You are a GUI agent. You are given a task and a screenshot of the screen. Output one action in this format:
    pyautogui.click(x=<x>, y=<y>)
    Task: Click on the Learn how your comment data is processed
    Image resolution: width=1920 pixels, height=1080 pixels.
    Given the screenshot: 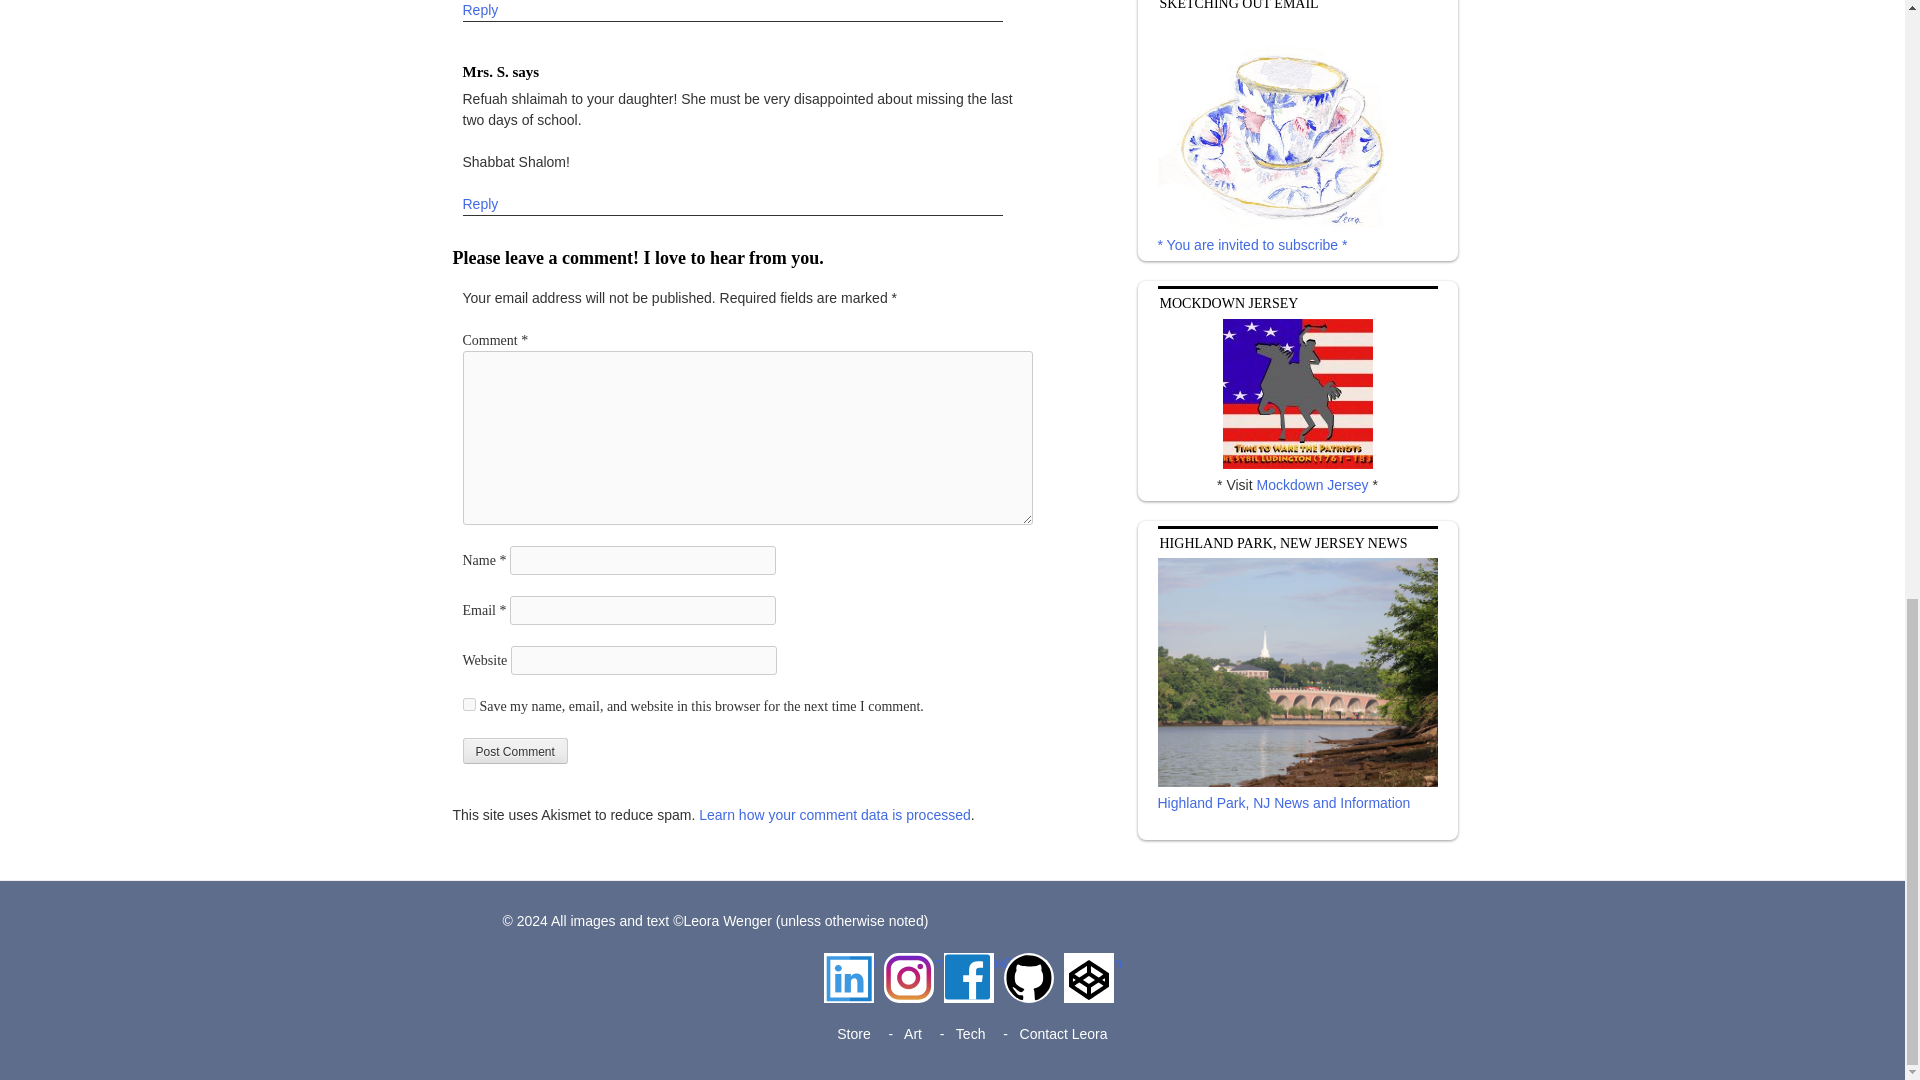 What is the action you would take?
    pyautogui.click(x=834, y=815)
    